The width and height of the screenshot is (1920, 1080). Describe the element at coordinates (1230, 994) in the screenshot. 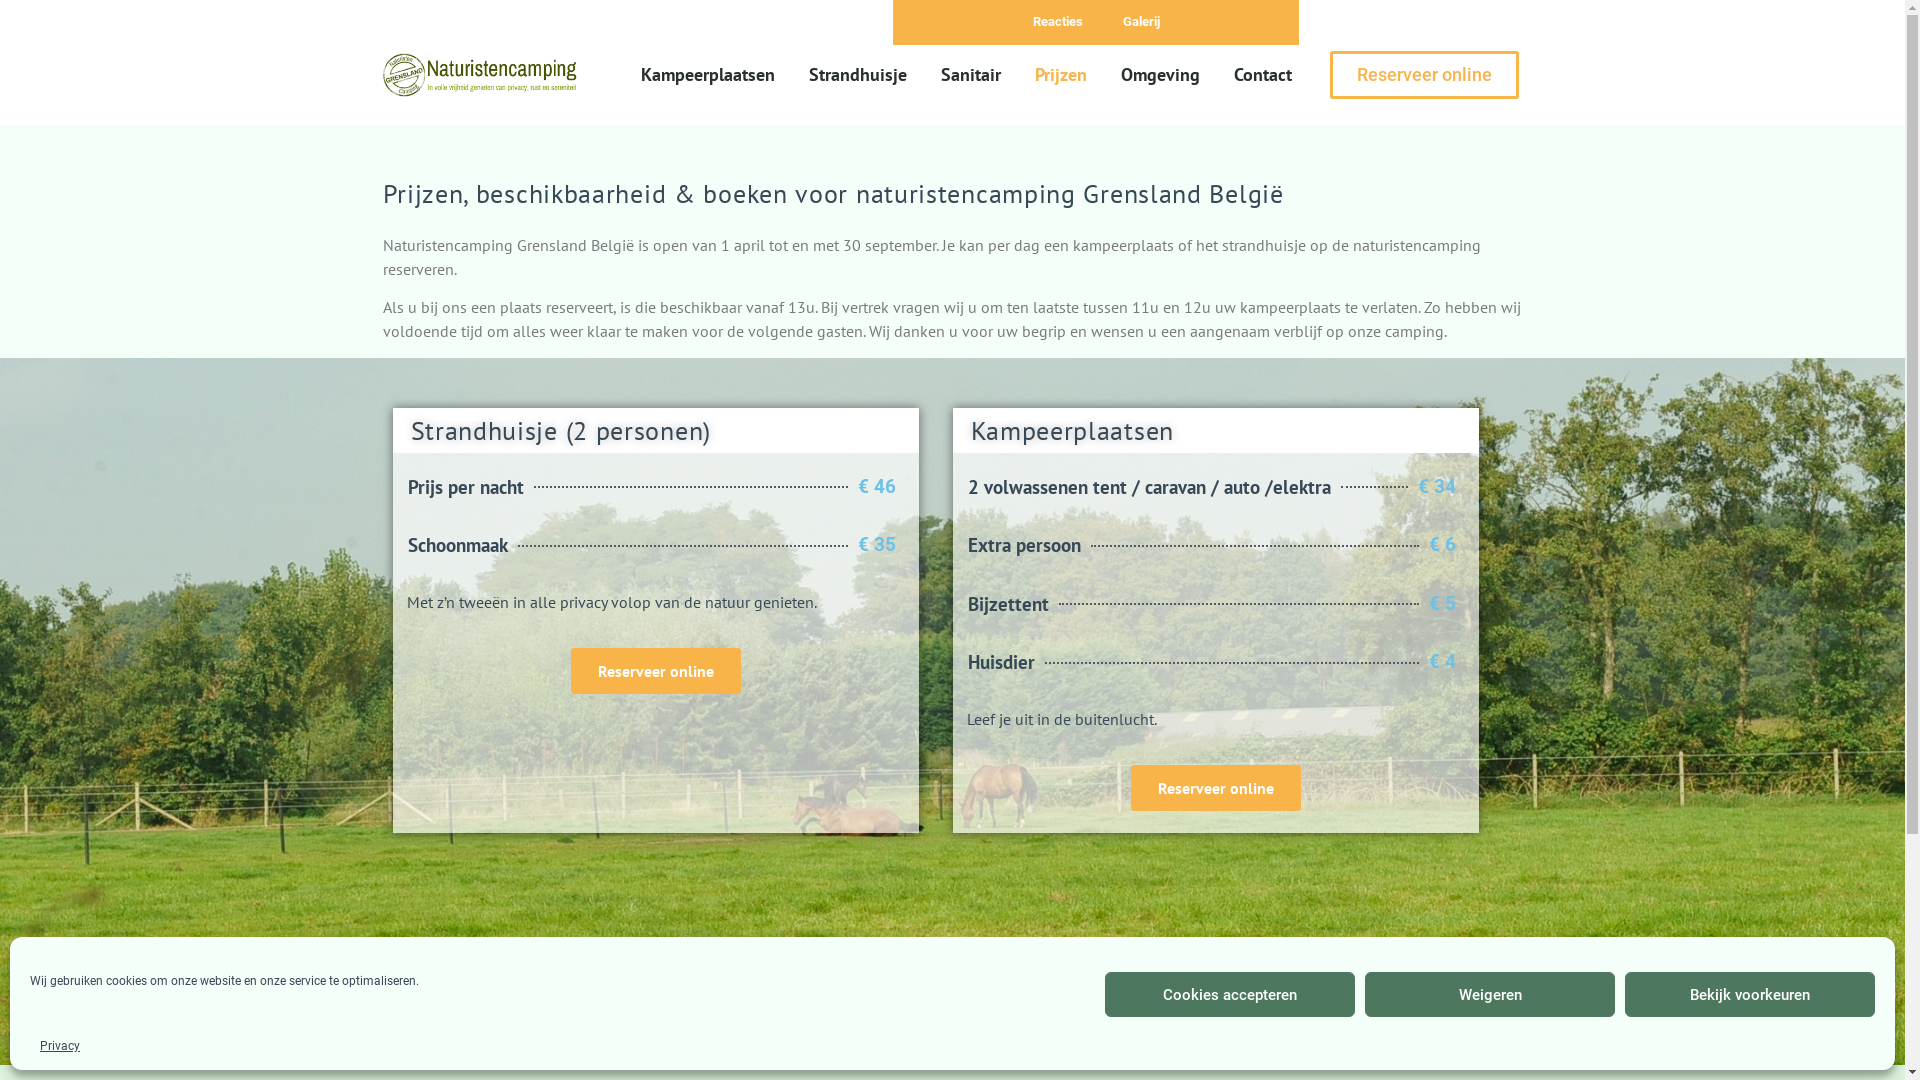

I see `Cookies accepteren` at that location.